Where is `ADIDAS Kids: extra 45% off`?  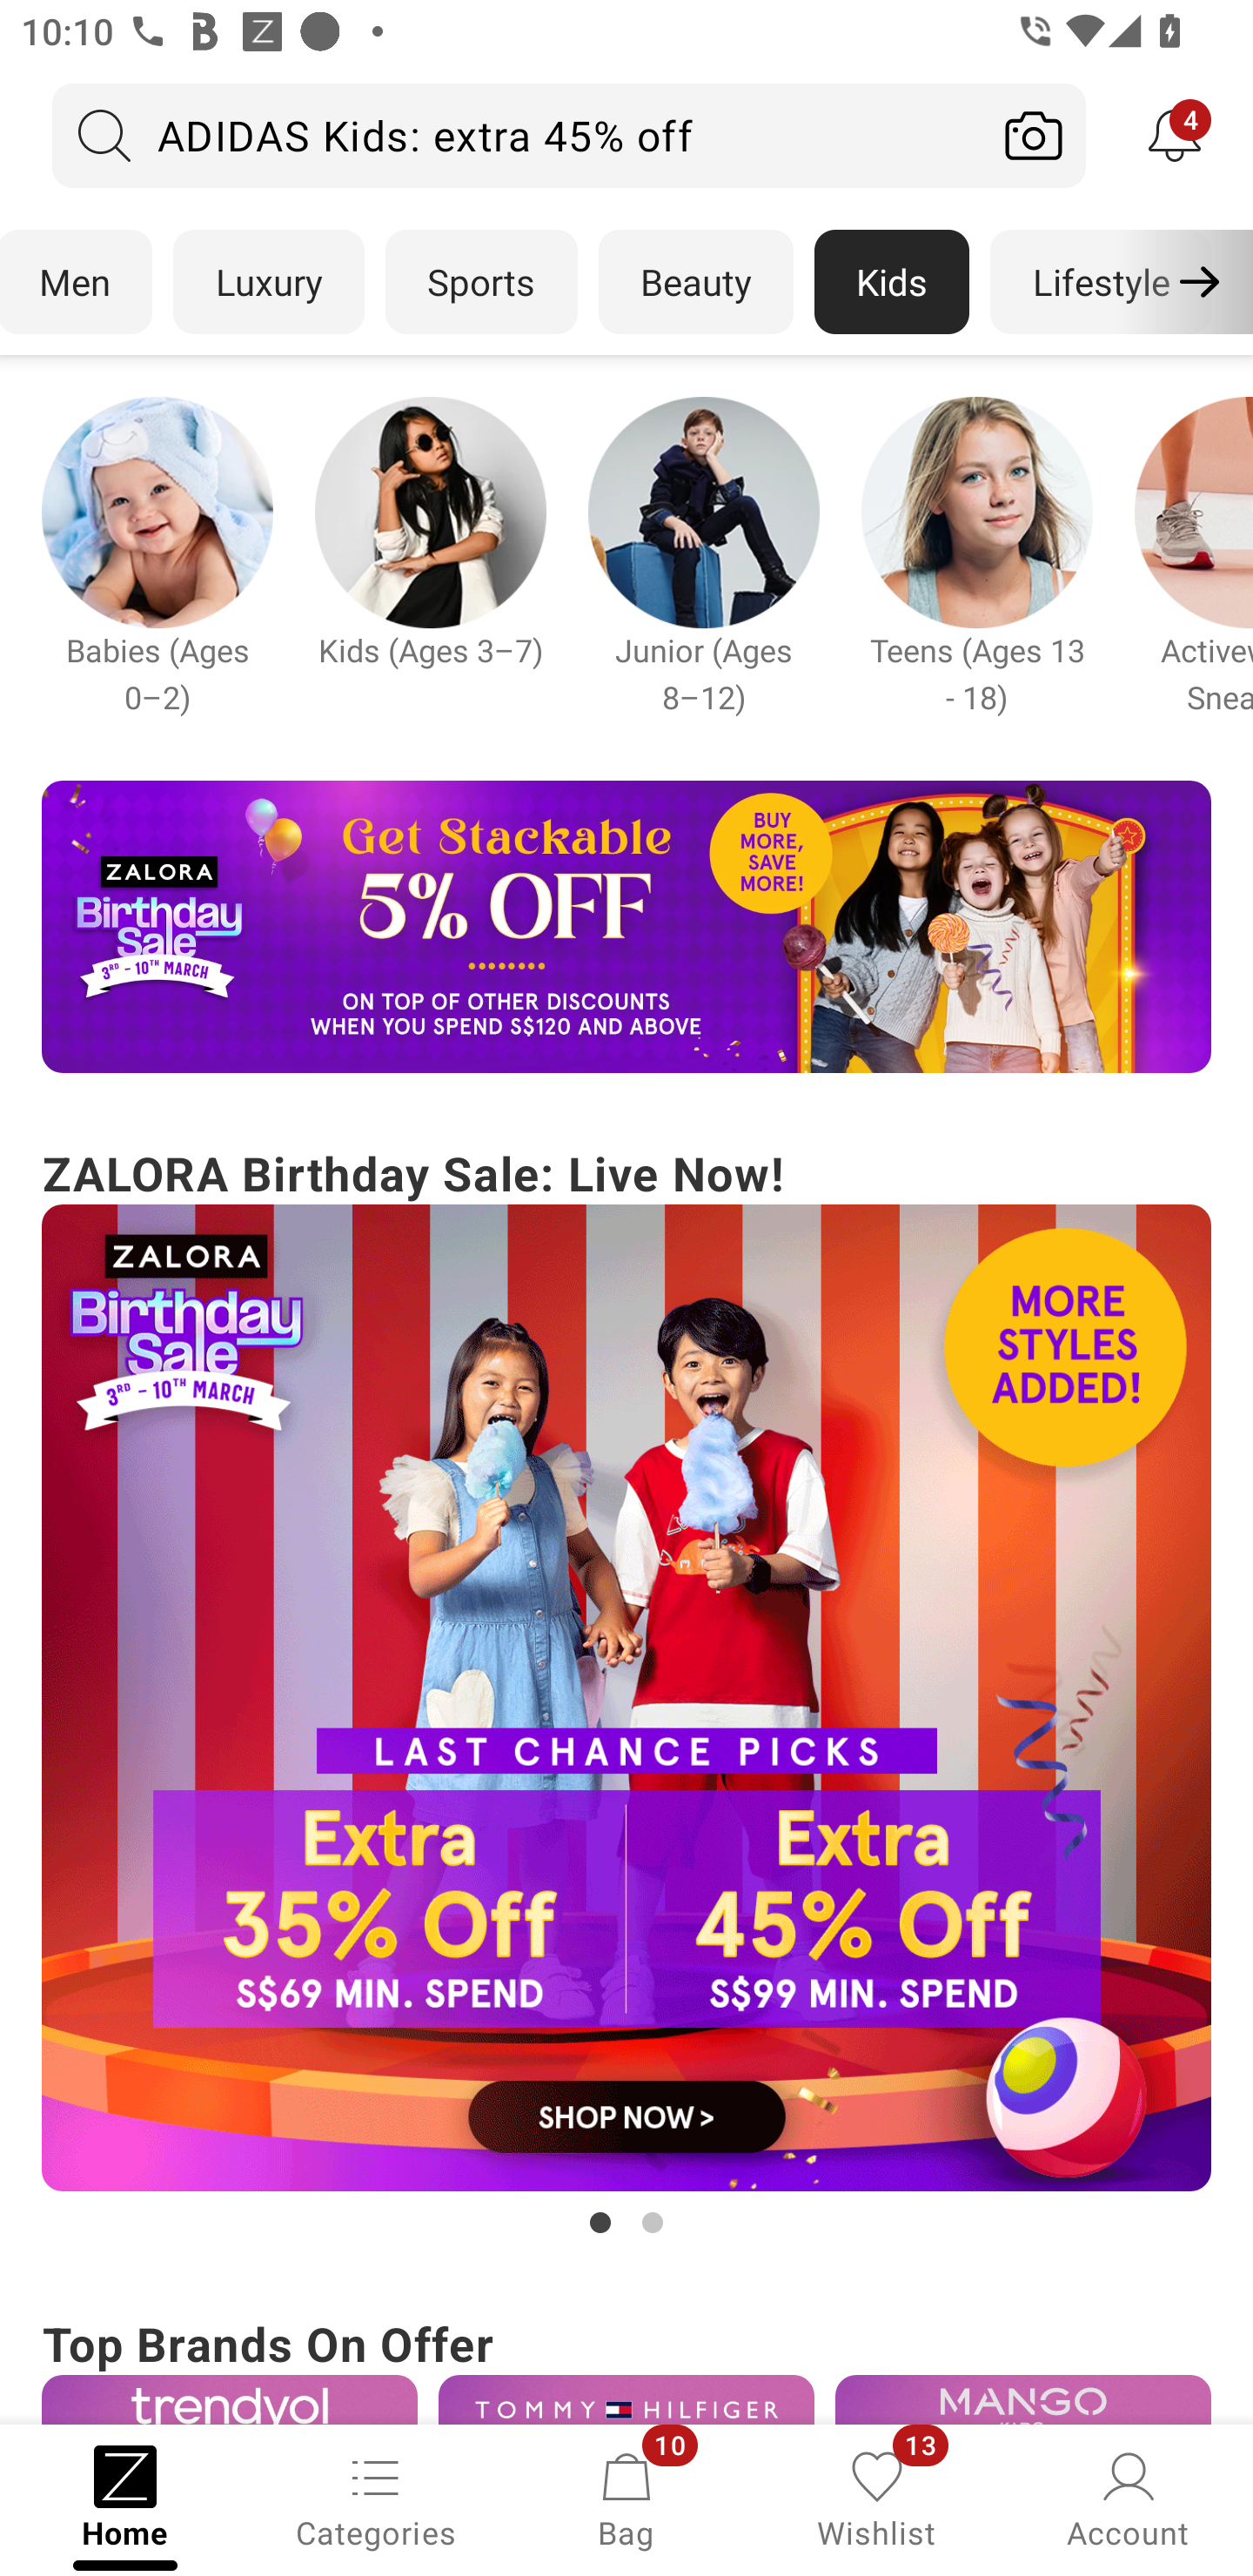 ADIDAS Kids: extra 45% off is located at coordinates (517, 135).